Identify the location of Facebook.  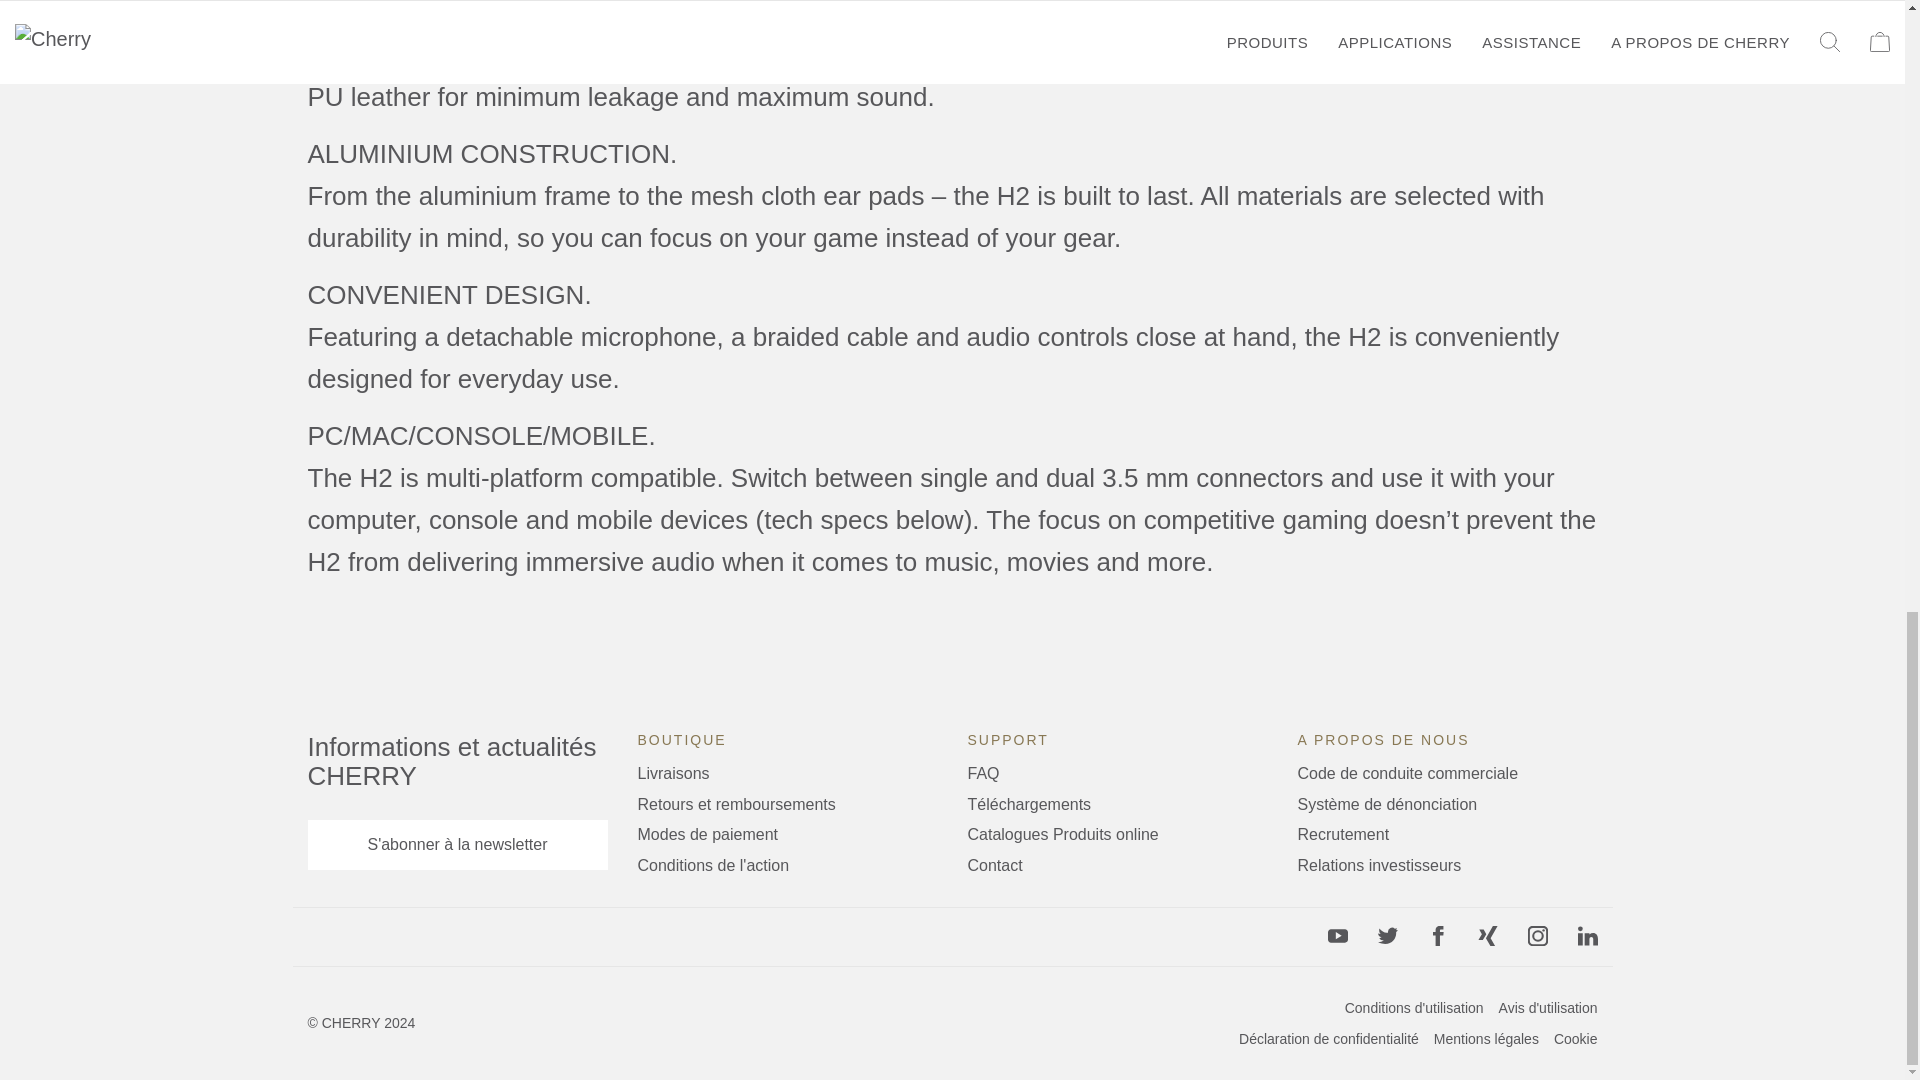
(1438, 936).